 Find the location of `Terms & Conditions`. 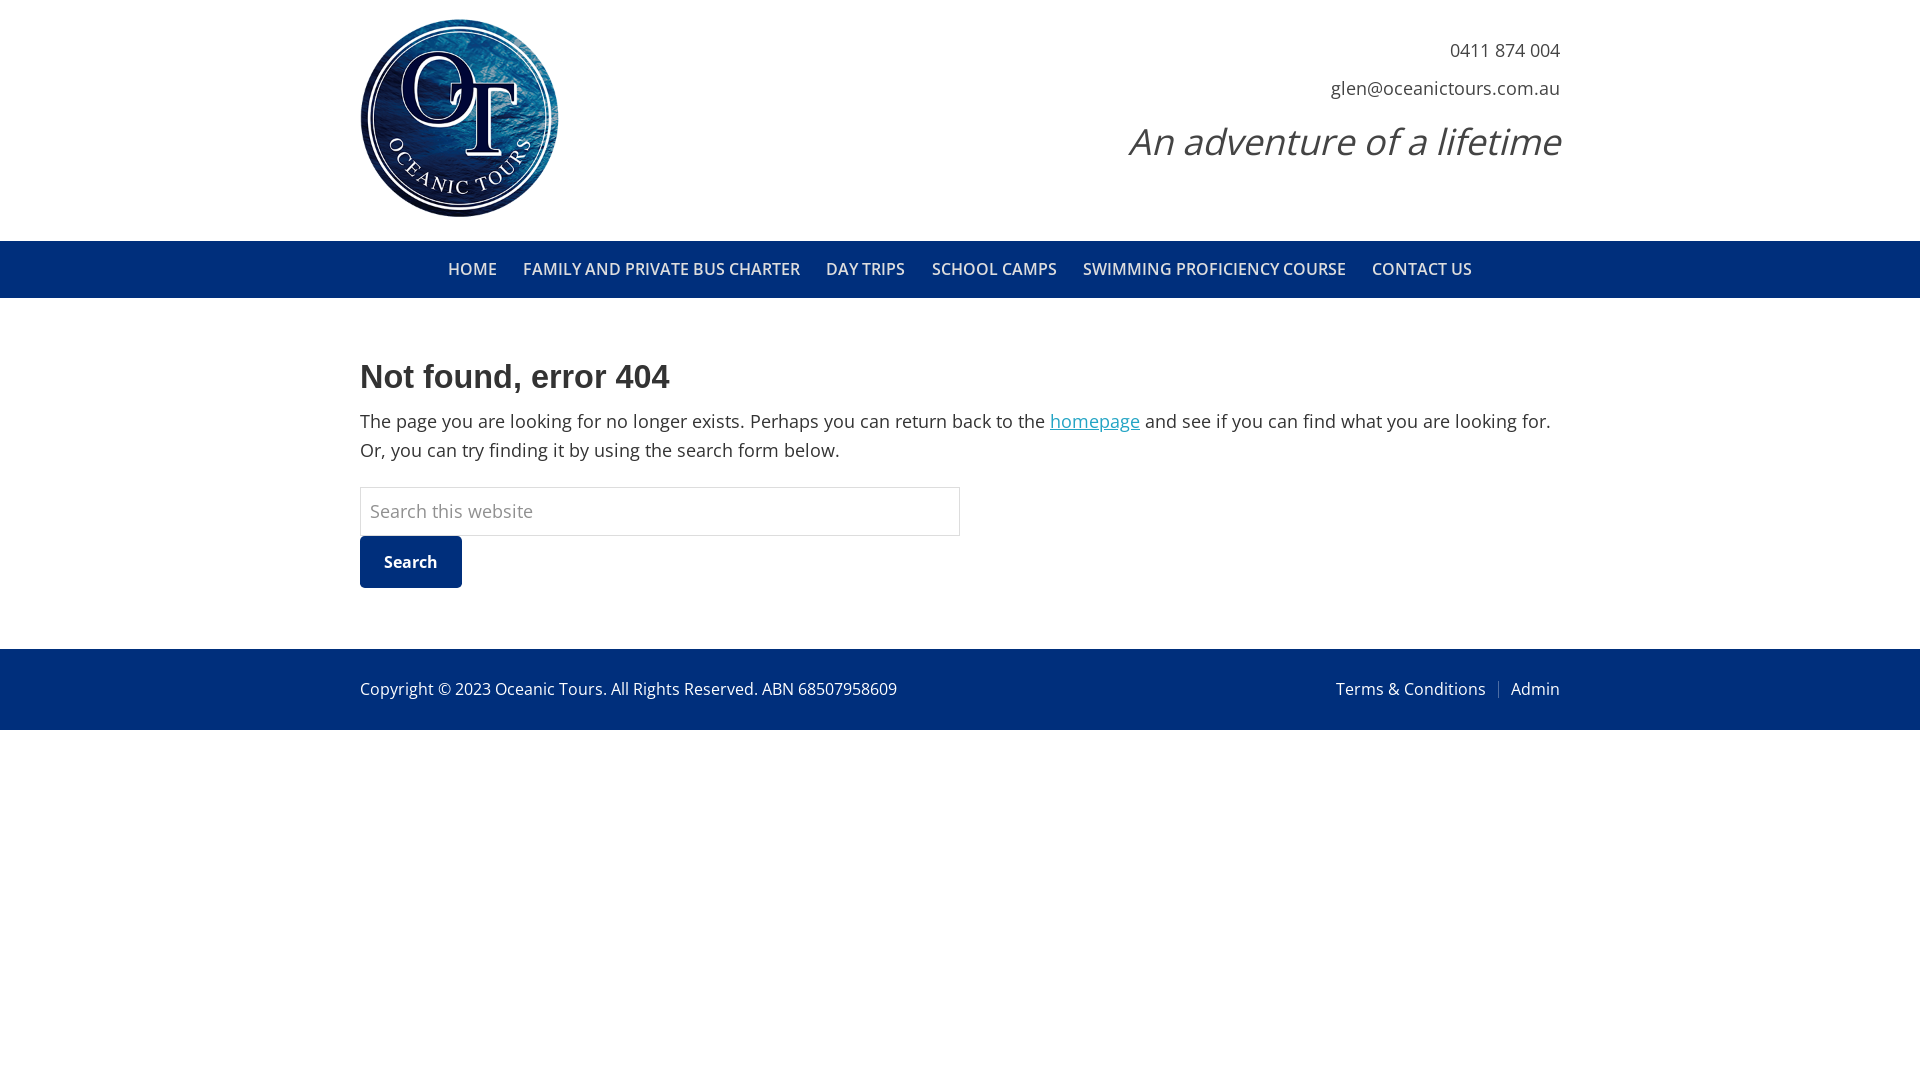

Terms & Conditions is located at coordinates (1411, 689).